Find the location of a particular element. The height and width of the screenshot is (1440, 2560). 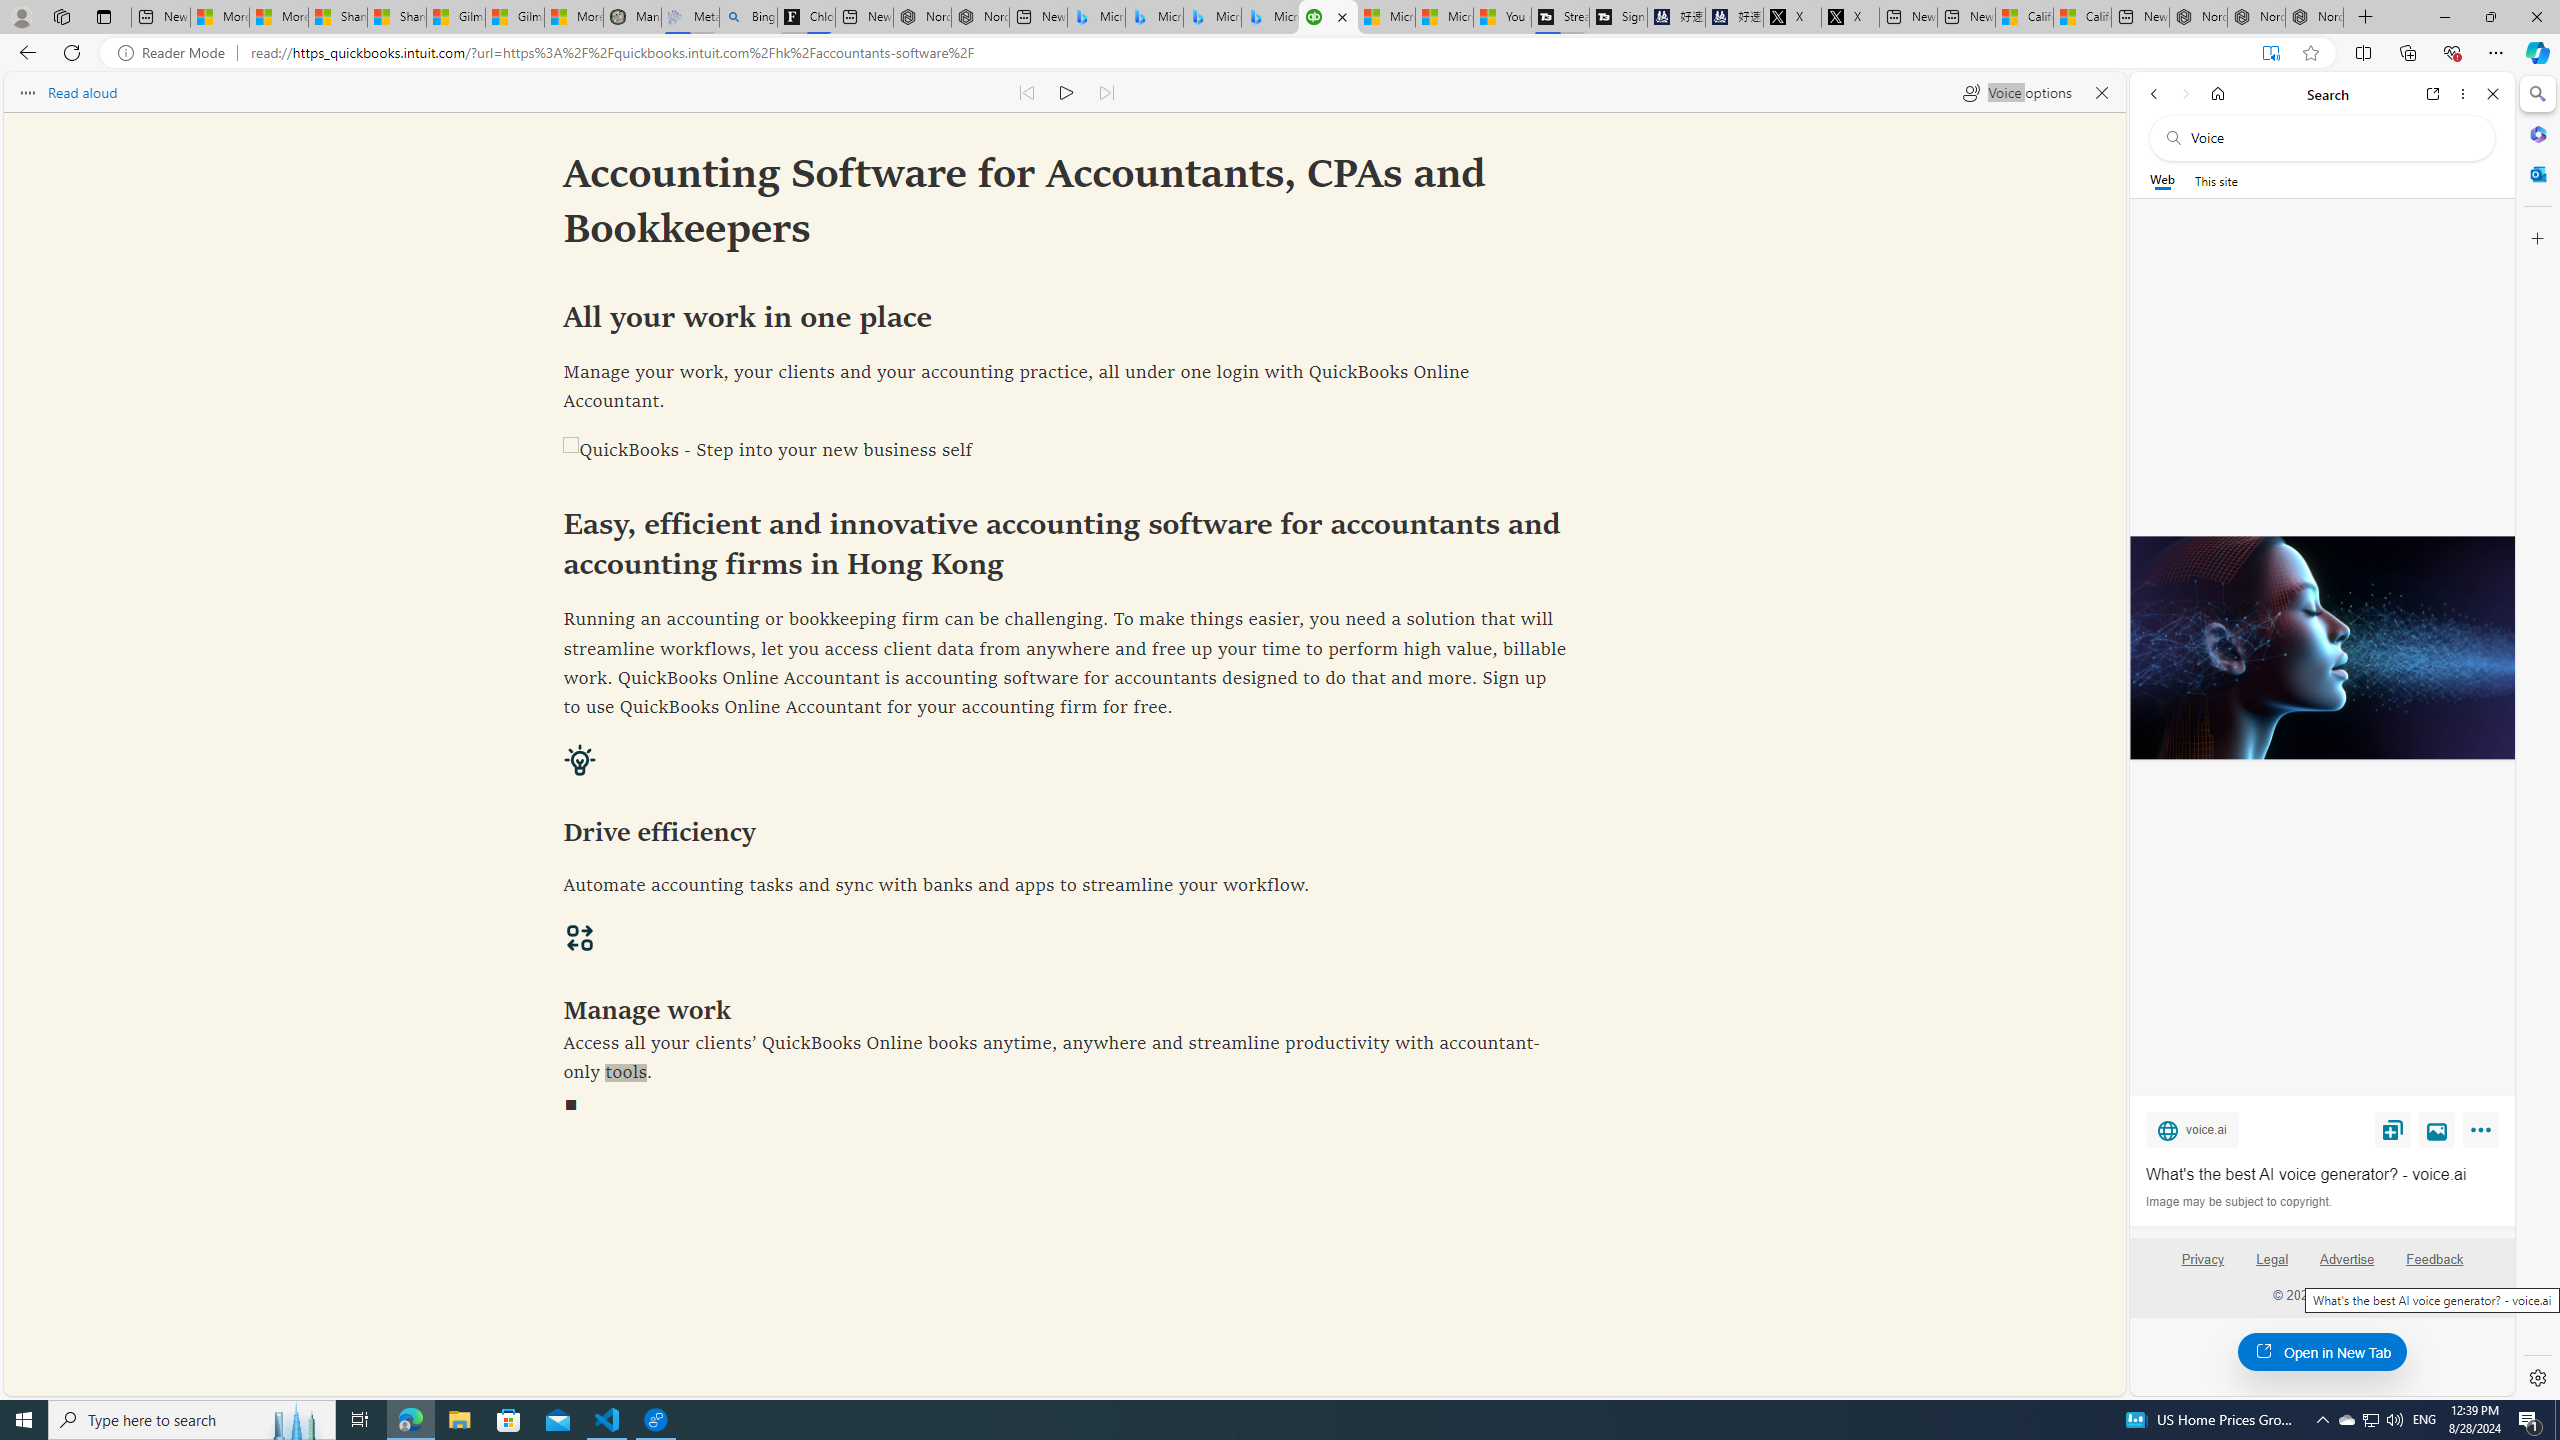

Search the web is located at coordinates (2332, 138).